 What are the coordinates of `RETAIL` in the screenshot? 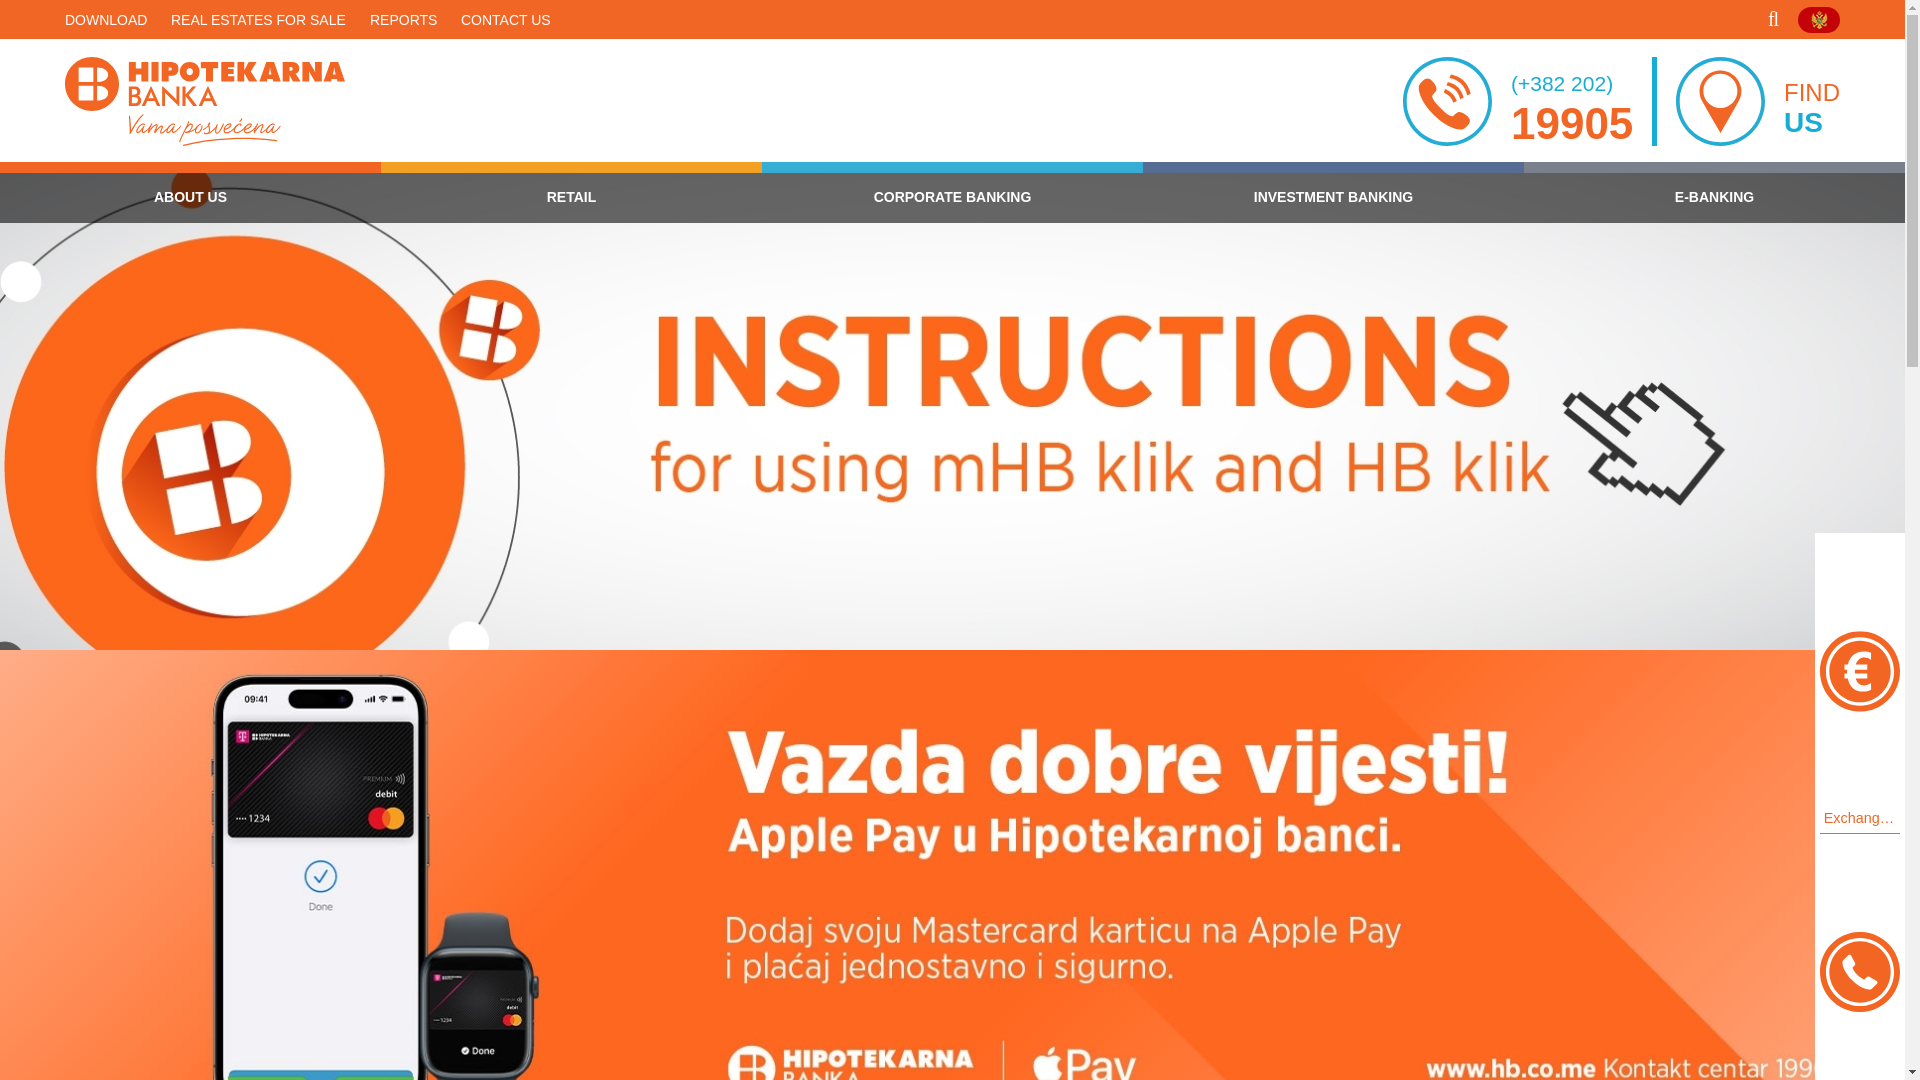 It's located at (506, 20).